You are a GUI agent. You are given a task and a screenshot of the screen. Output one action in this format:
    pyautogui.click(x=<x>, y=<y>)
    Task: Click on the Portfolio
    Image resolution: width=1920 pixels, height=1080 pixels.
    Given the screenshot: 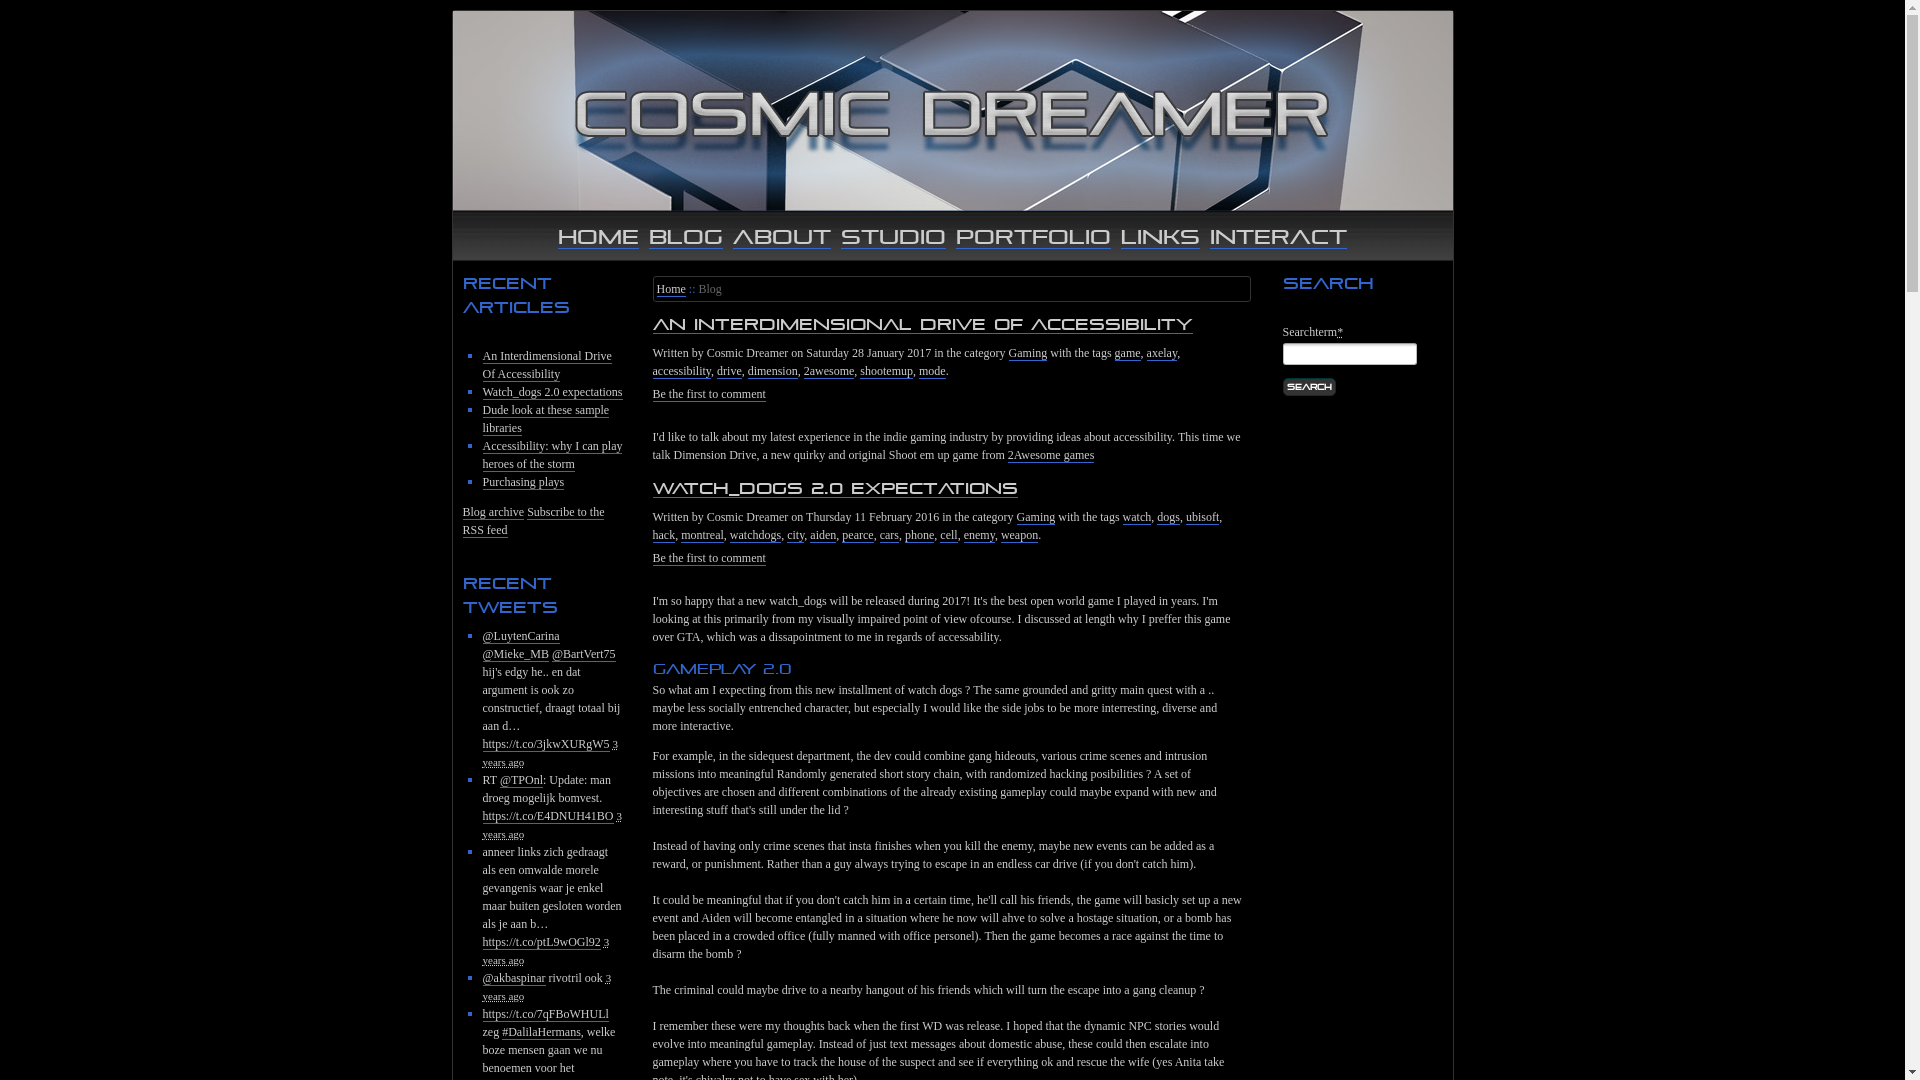 What is the action you would take?
    pyautogui.click(x=1034, y=236)
    